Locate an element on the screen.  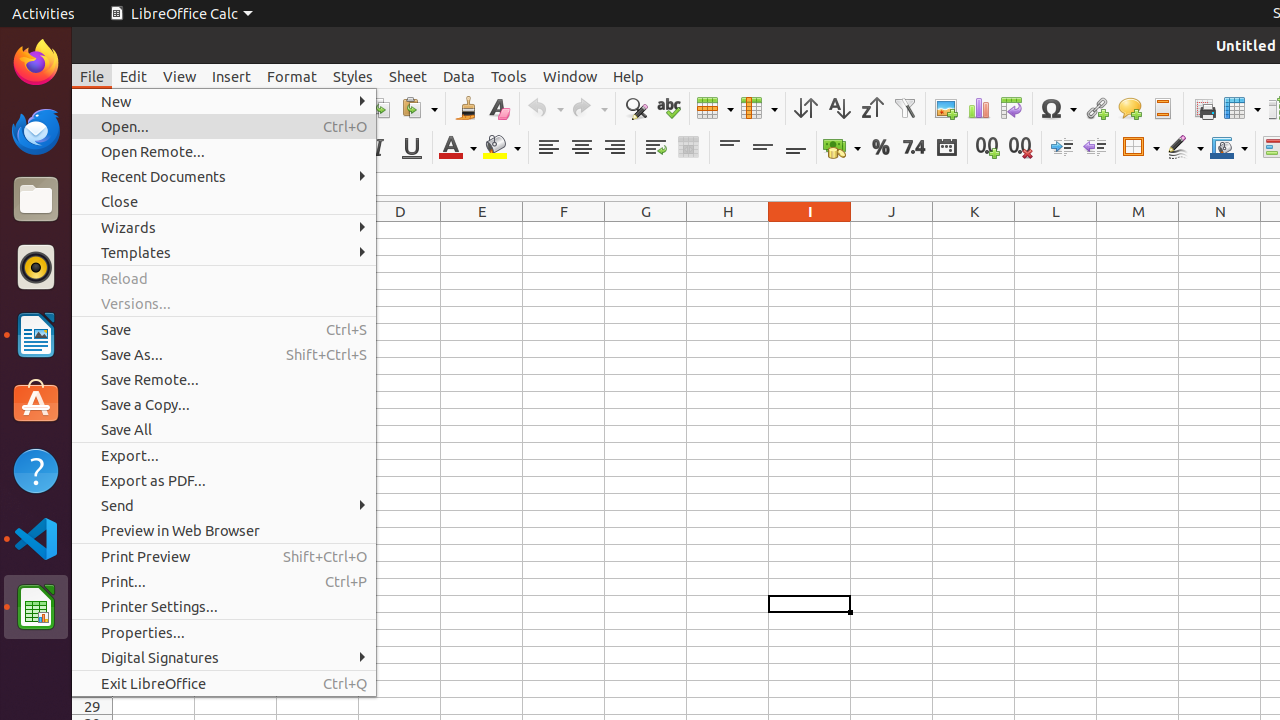
Open... is located at coordinates (224, 126).